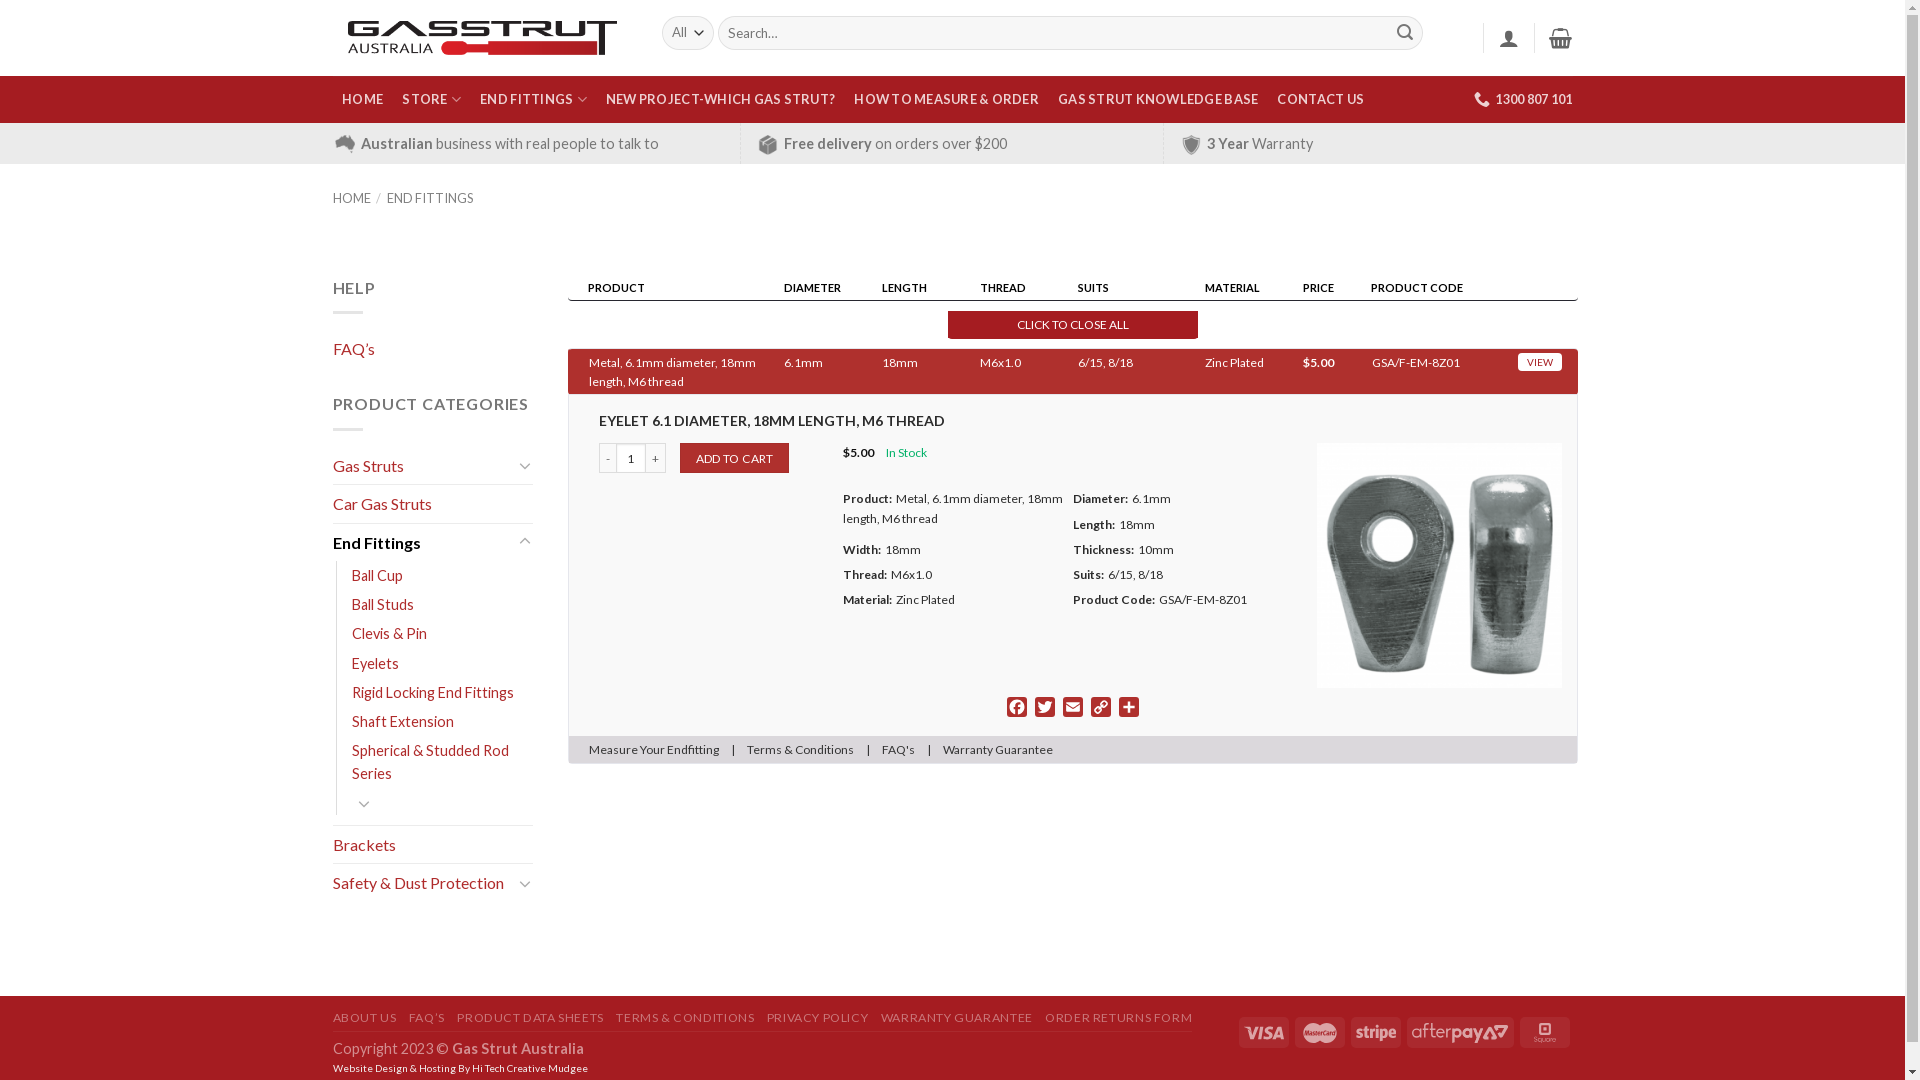  Describe the element at coordinates (685, 1018) in the screenshot. I see `TERMS & CONDITIONS` at that location.